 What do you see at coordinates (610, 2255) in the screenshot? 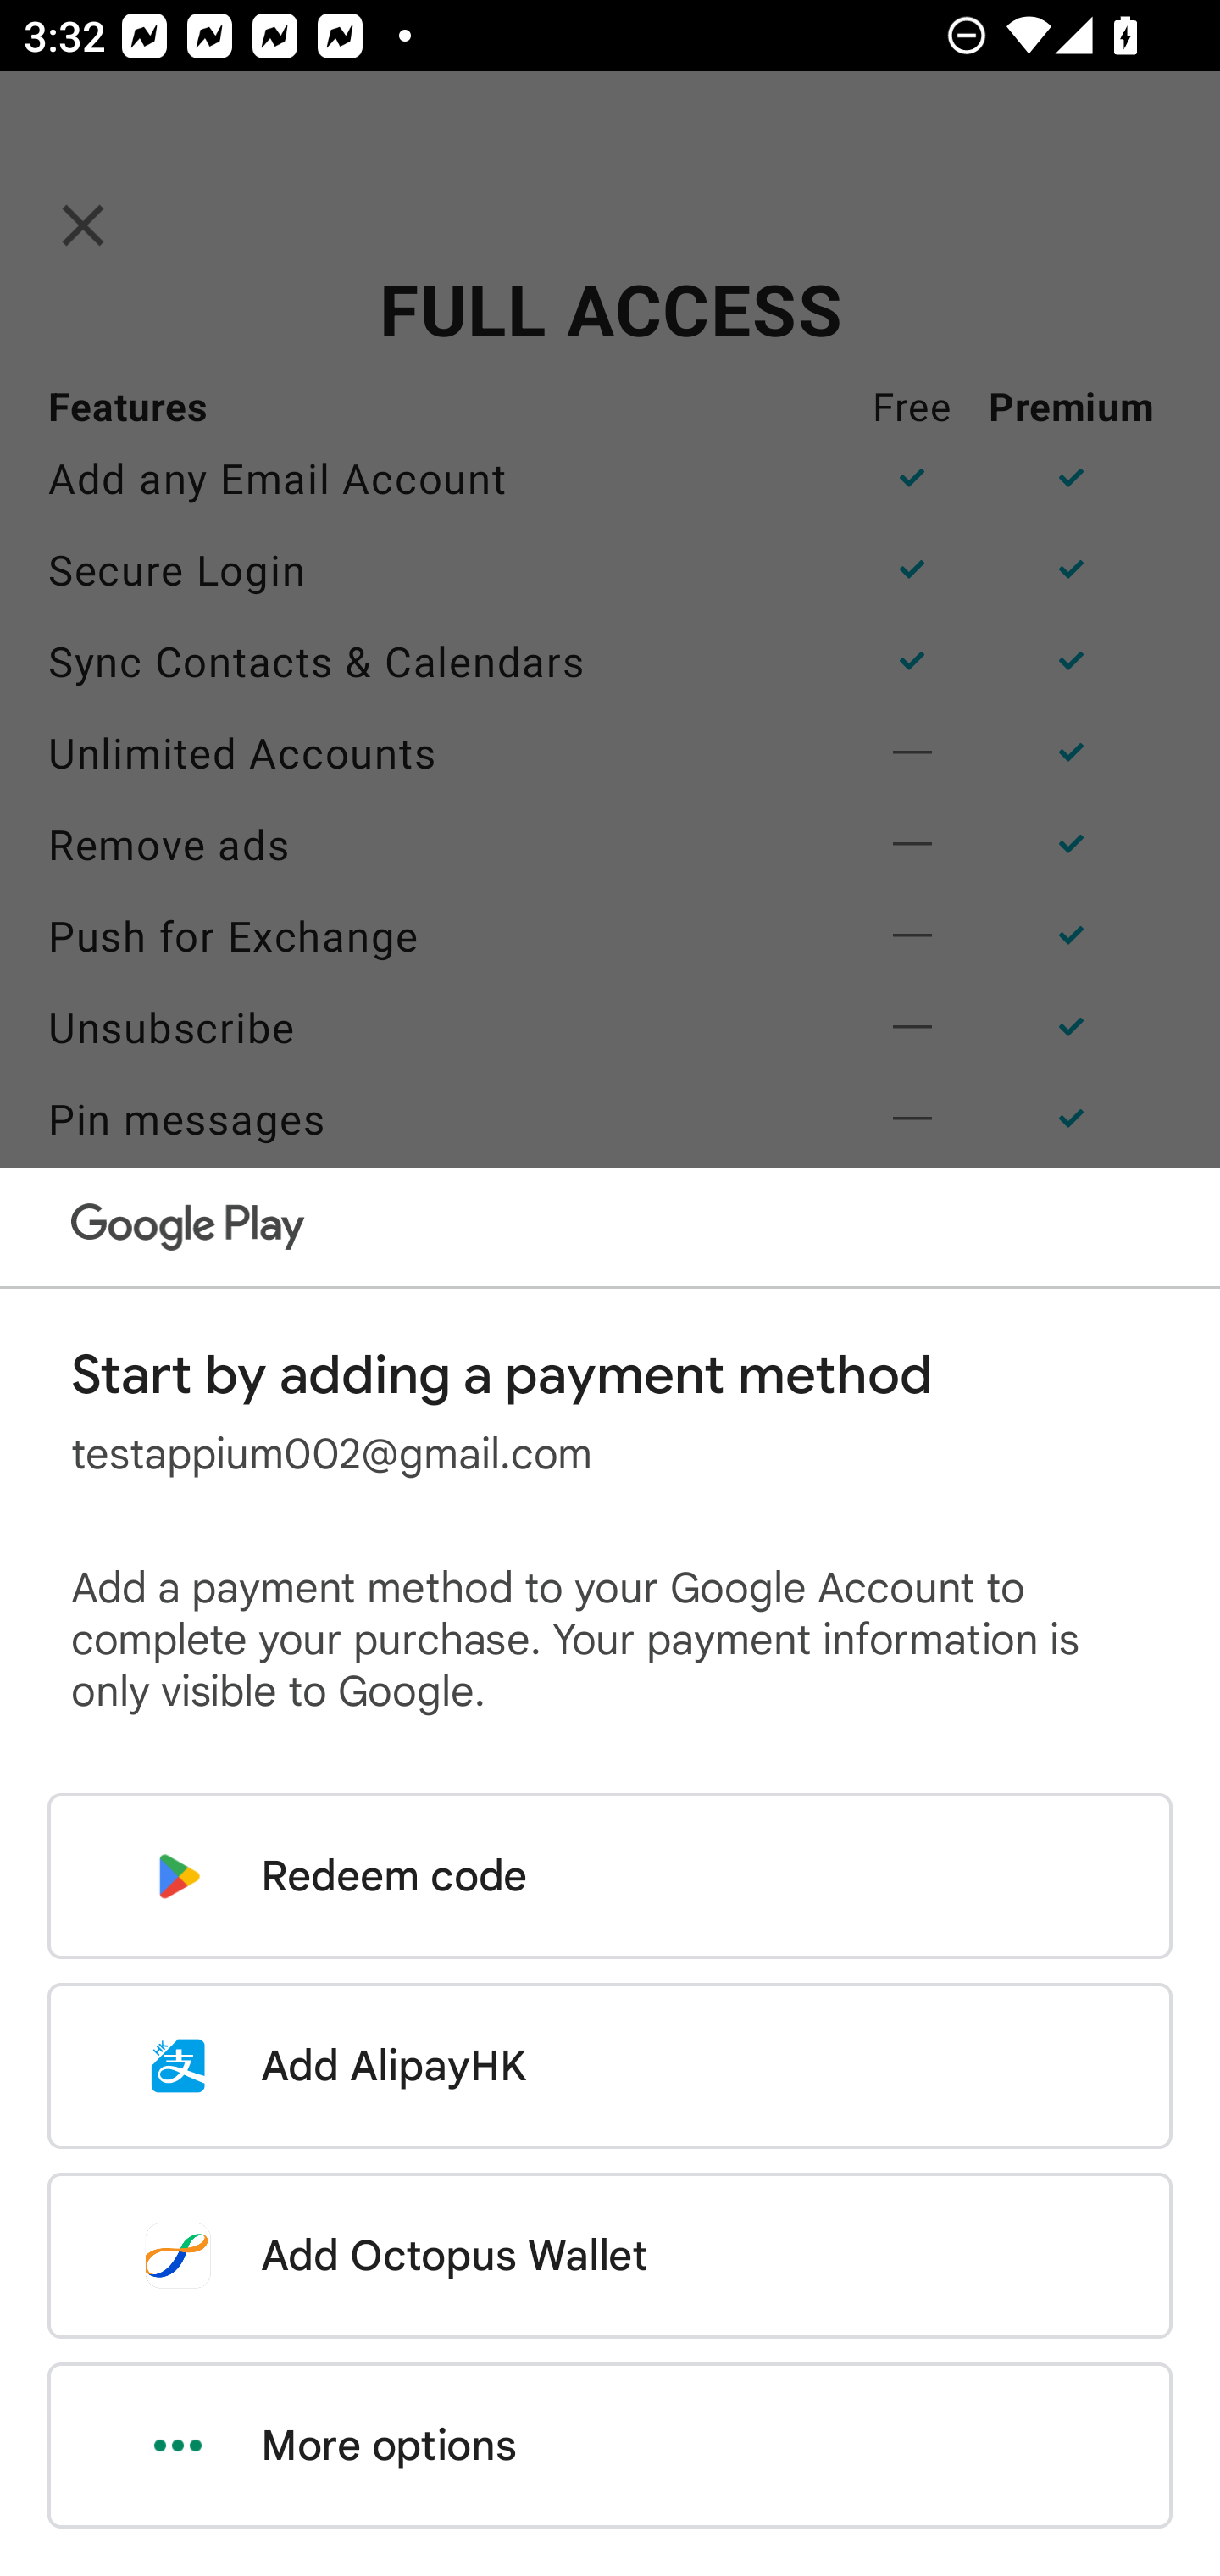
I see `Add Octopus Wallet` at bounding box center [610, 2255].